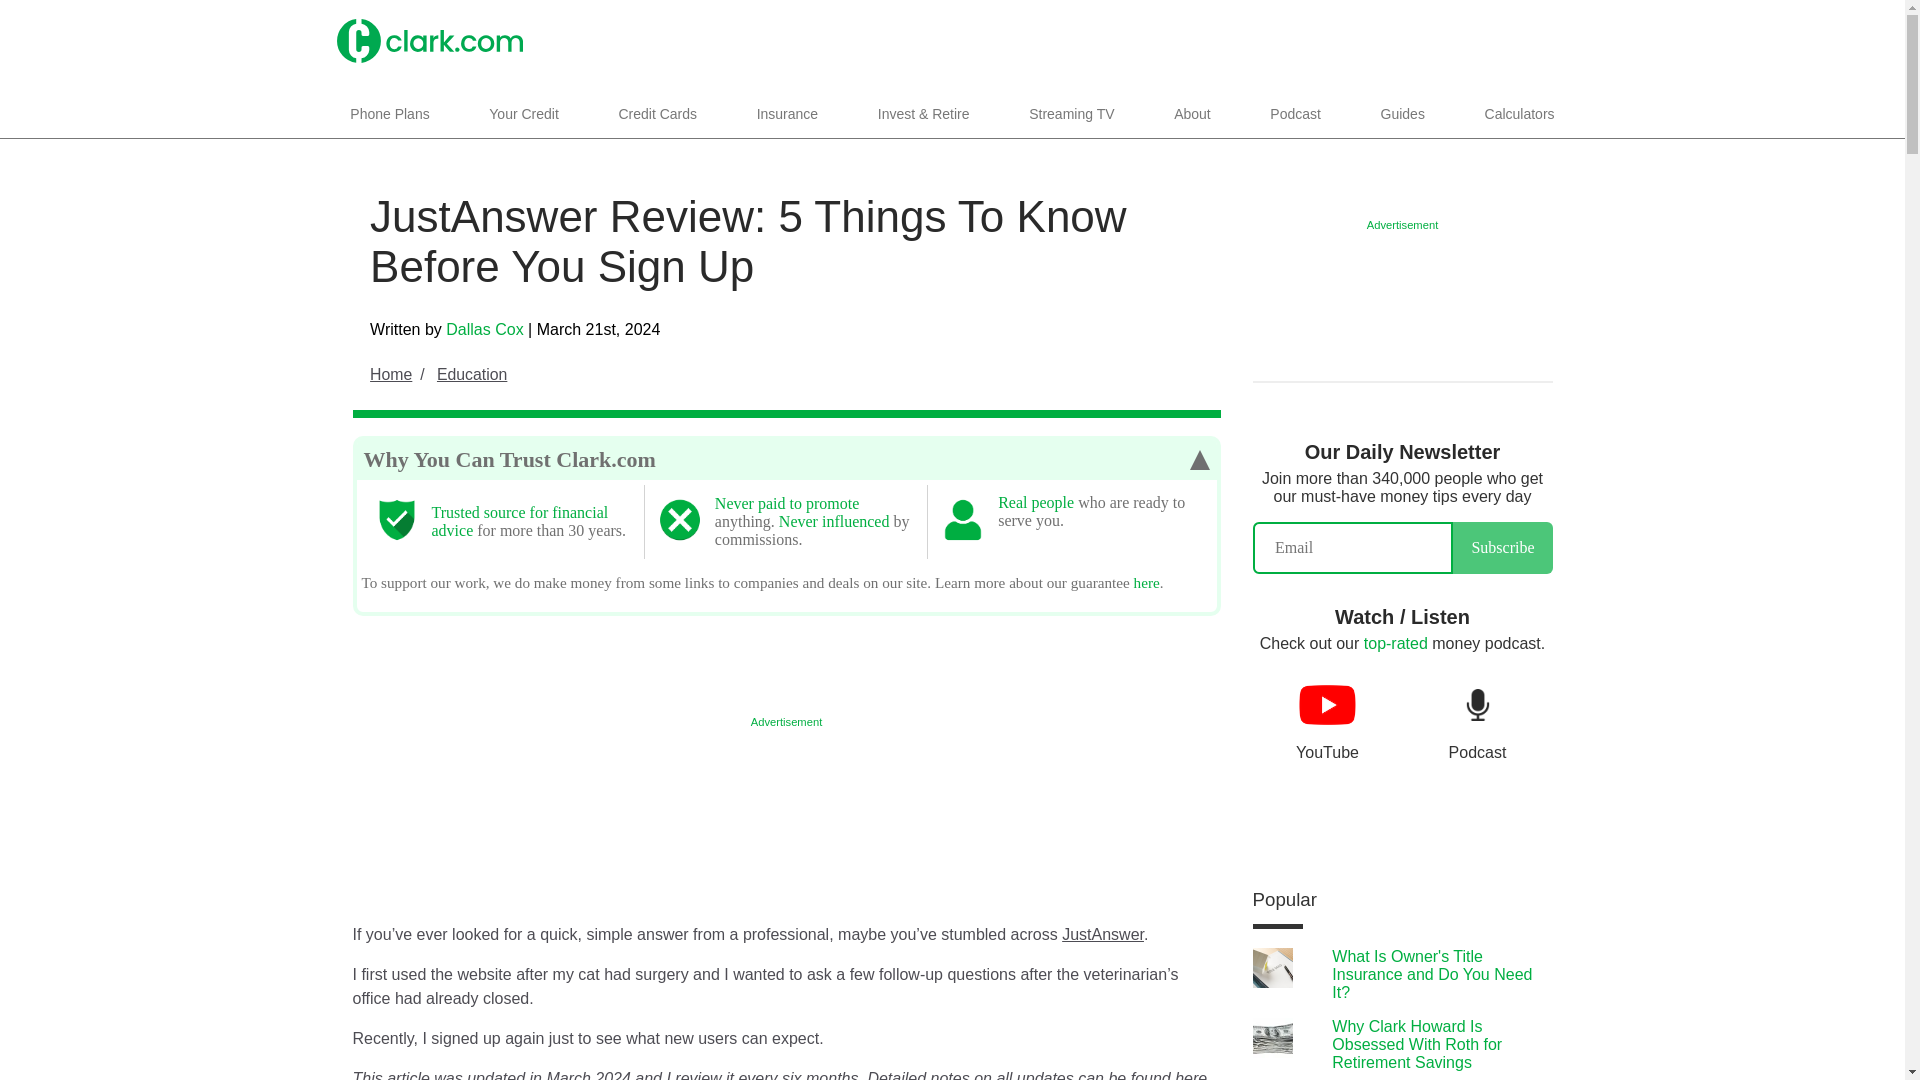 This screenshot has width=1920, height=1080. Describe the element at coordinates (472, 375) in the screenshot. I see `Education` at that location.